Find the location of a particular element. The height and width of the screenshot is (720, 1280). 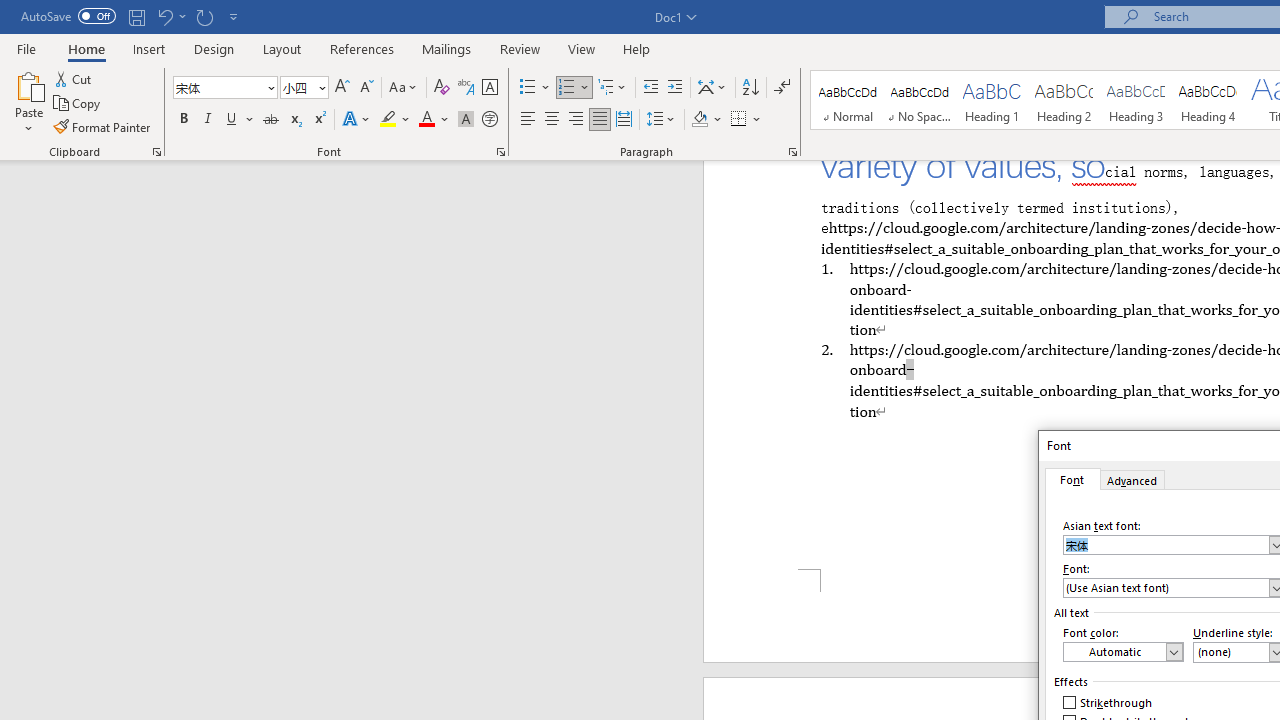

Quick Access Toolbar is located at coordinates (132, 16).